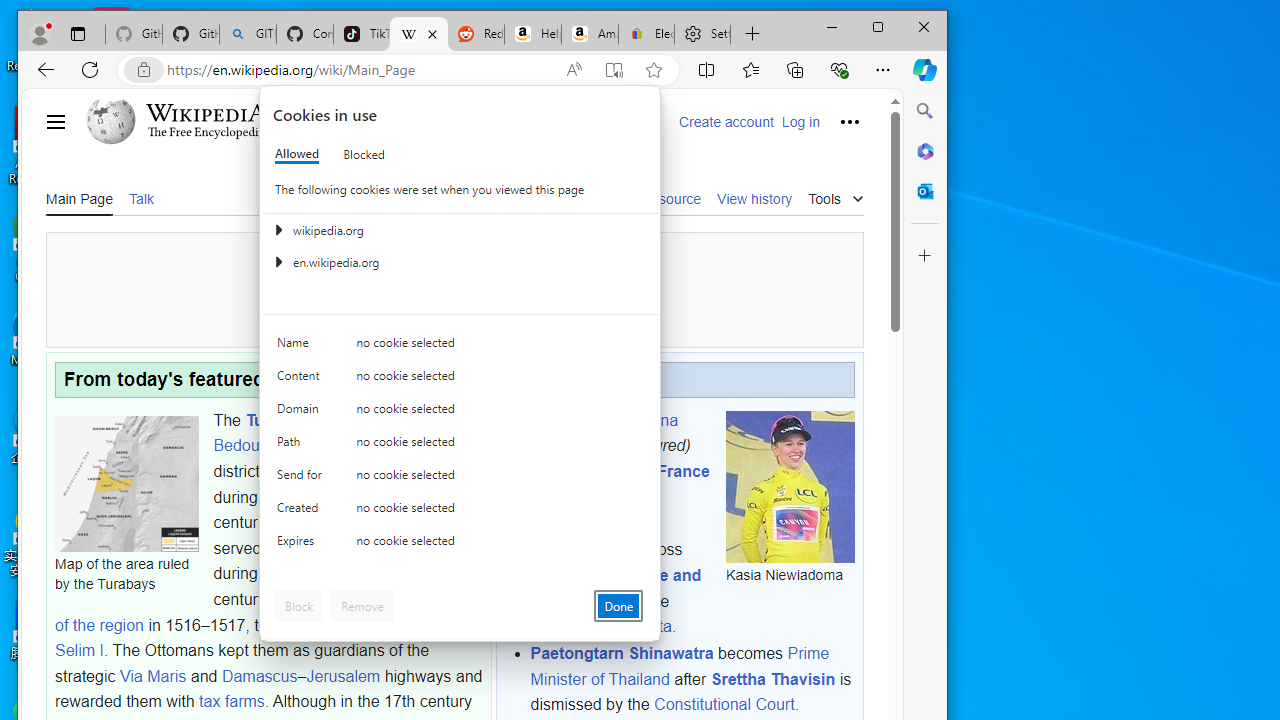 This screenshot has width=1280, height=720. Describe the element at coordinates (362, 606) in the screenshot. I see `Remove` at that location.